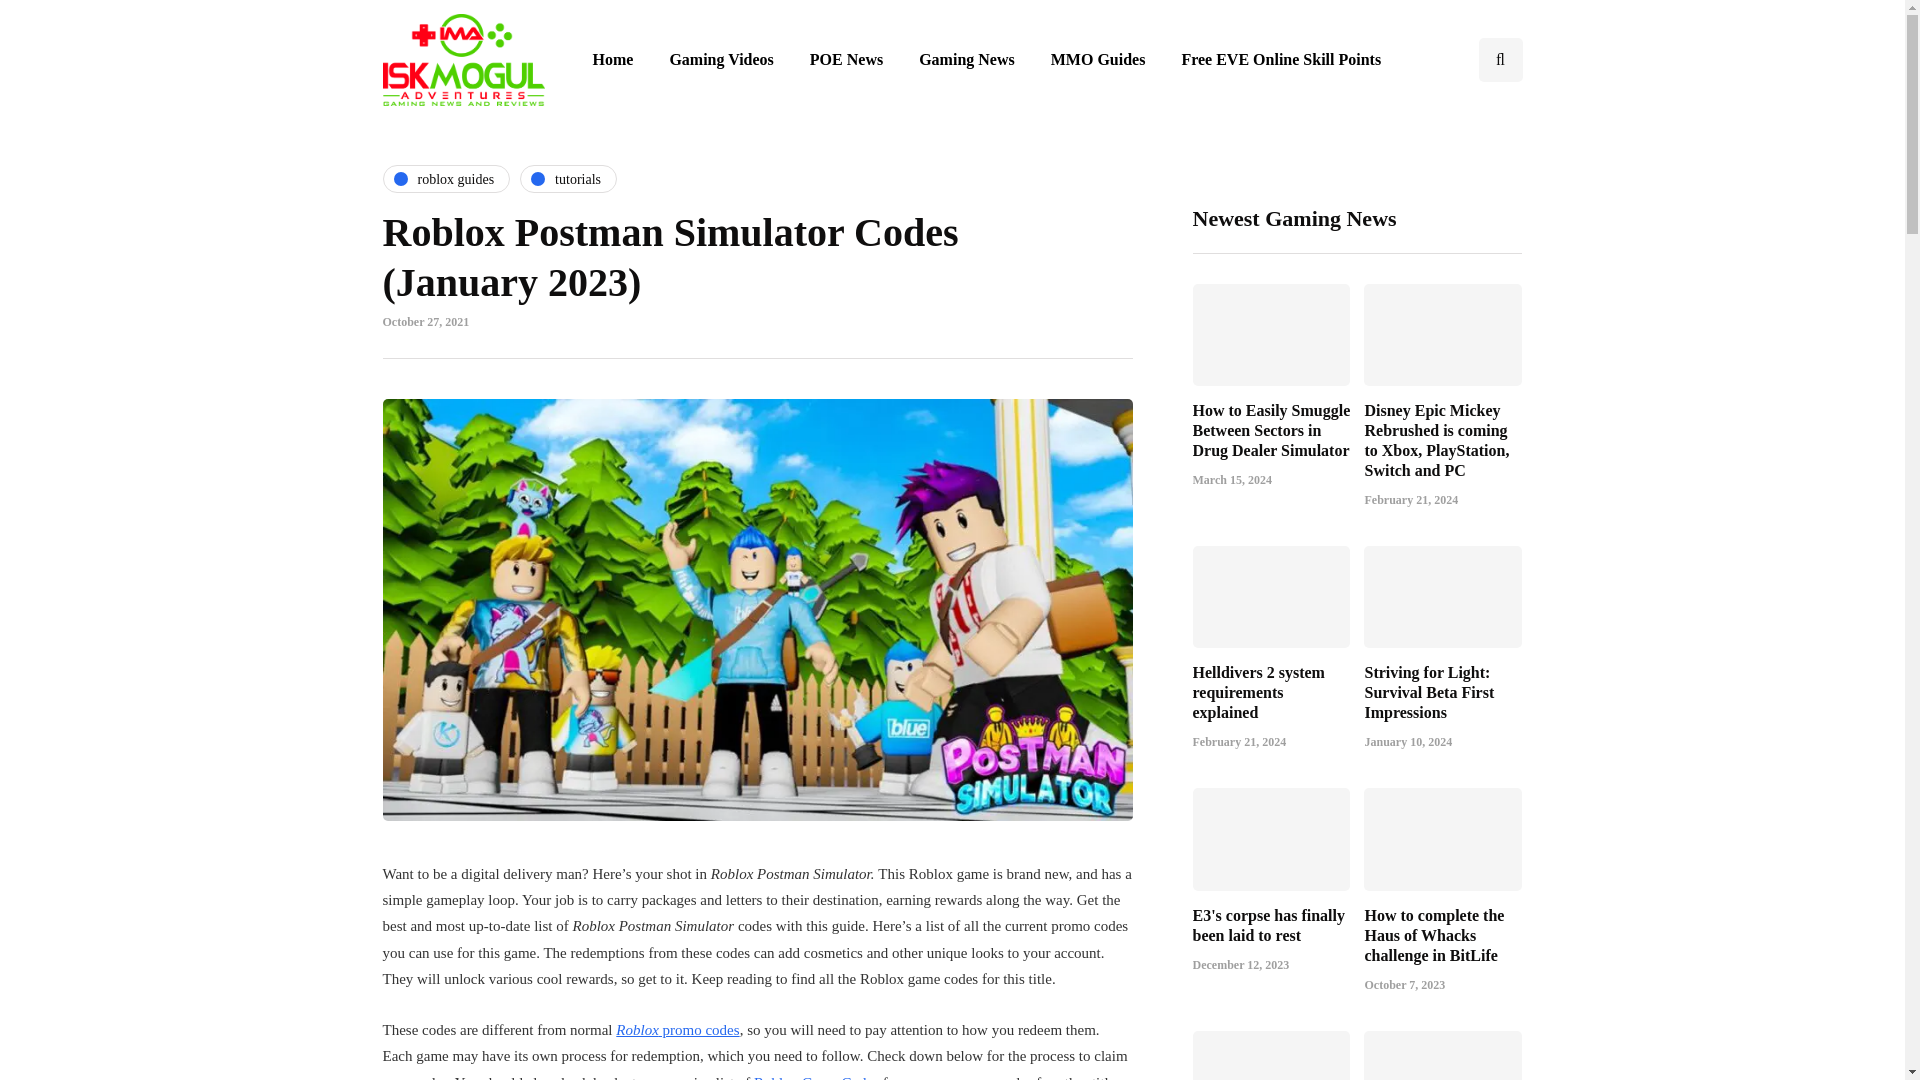  What do you see at coordinates (1281, 60) in the screenshot?
I see `Free EVE Online Skill Points` at bounding box center [1281, 60].